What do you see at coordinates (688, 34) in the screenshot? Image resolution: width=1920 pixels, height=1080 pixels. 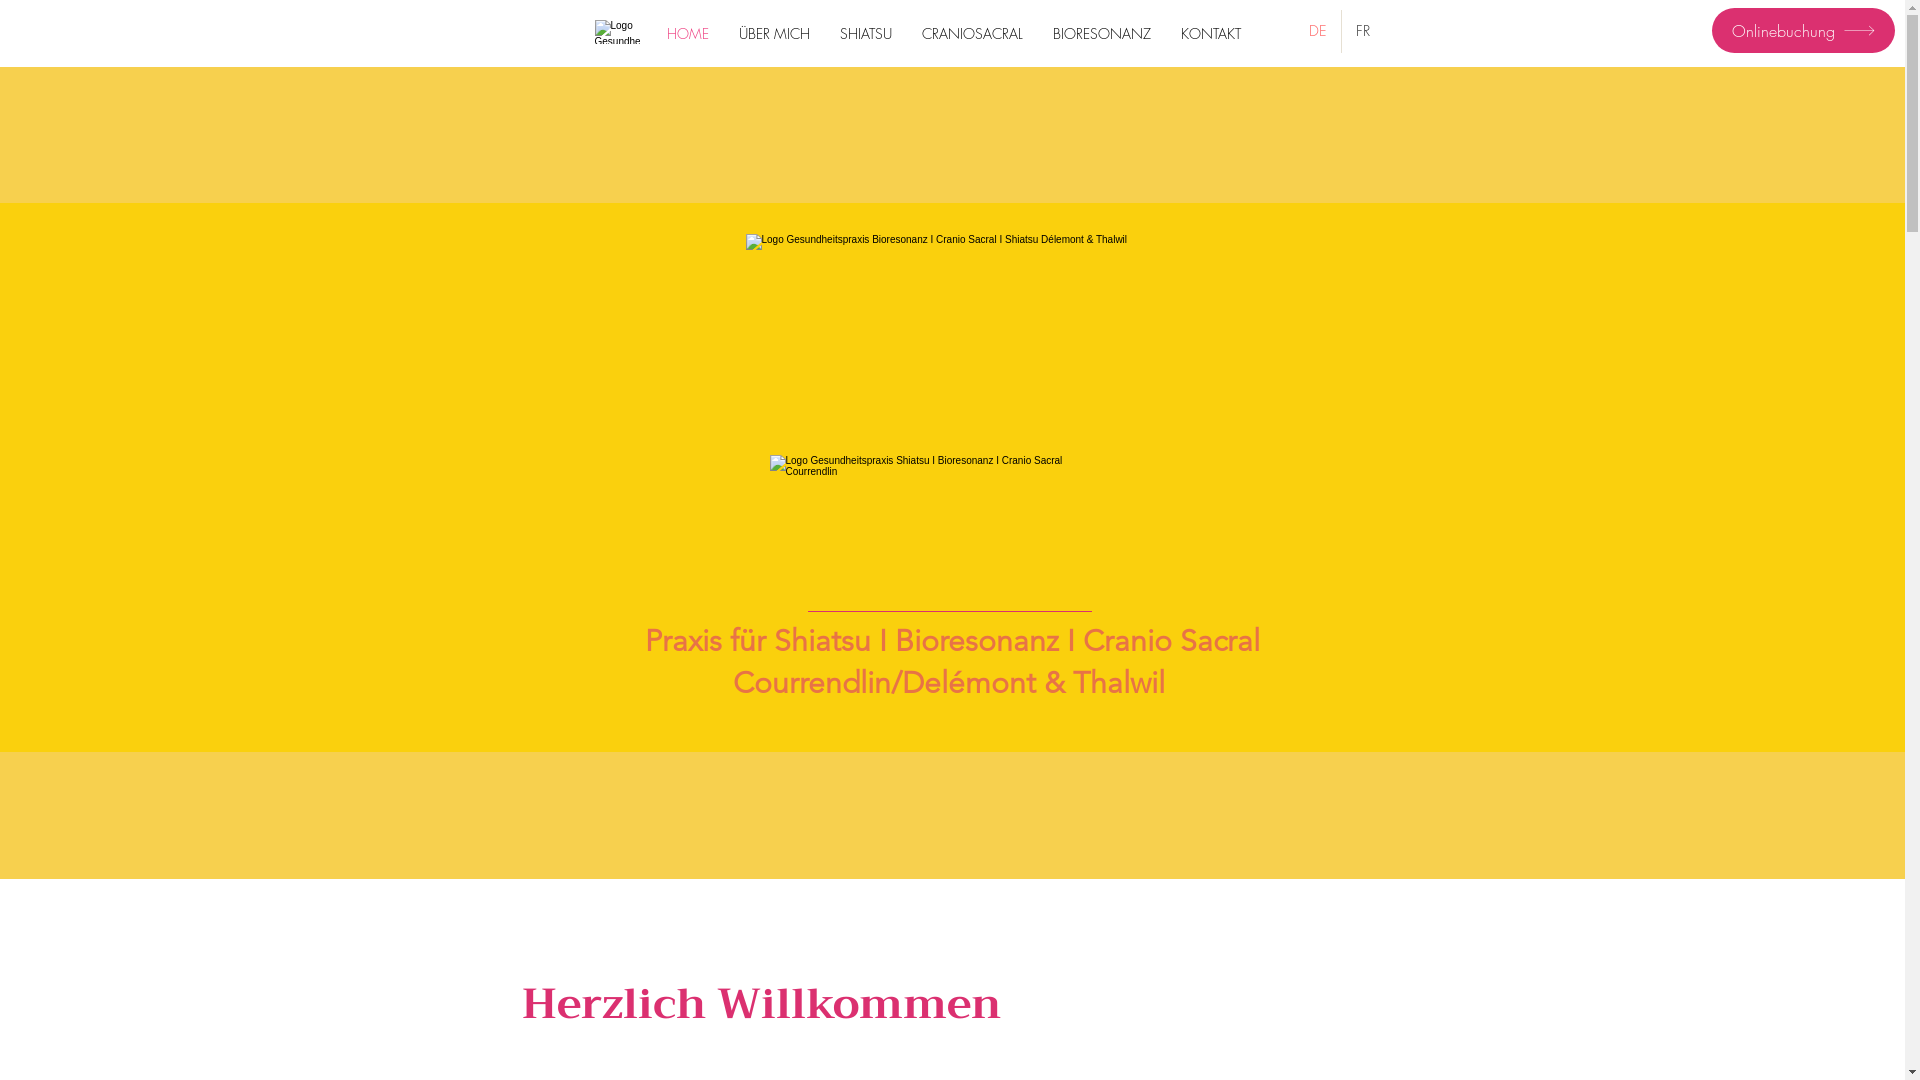 I see `HOME` at bounding box center [688, 34].